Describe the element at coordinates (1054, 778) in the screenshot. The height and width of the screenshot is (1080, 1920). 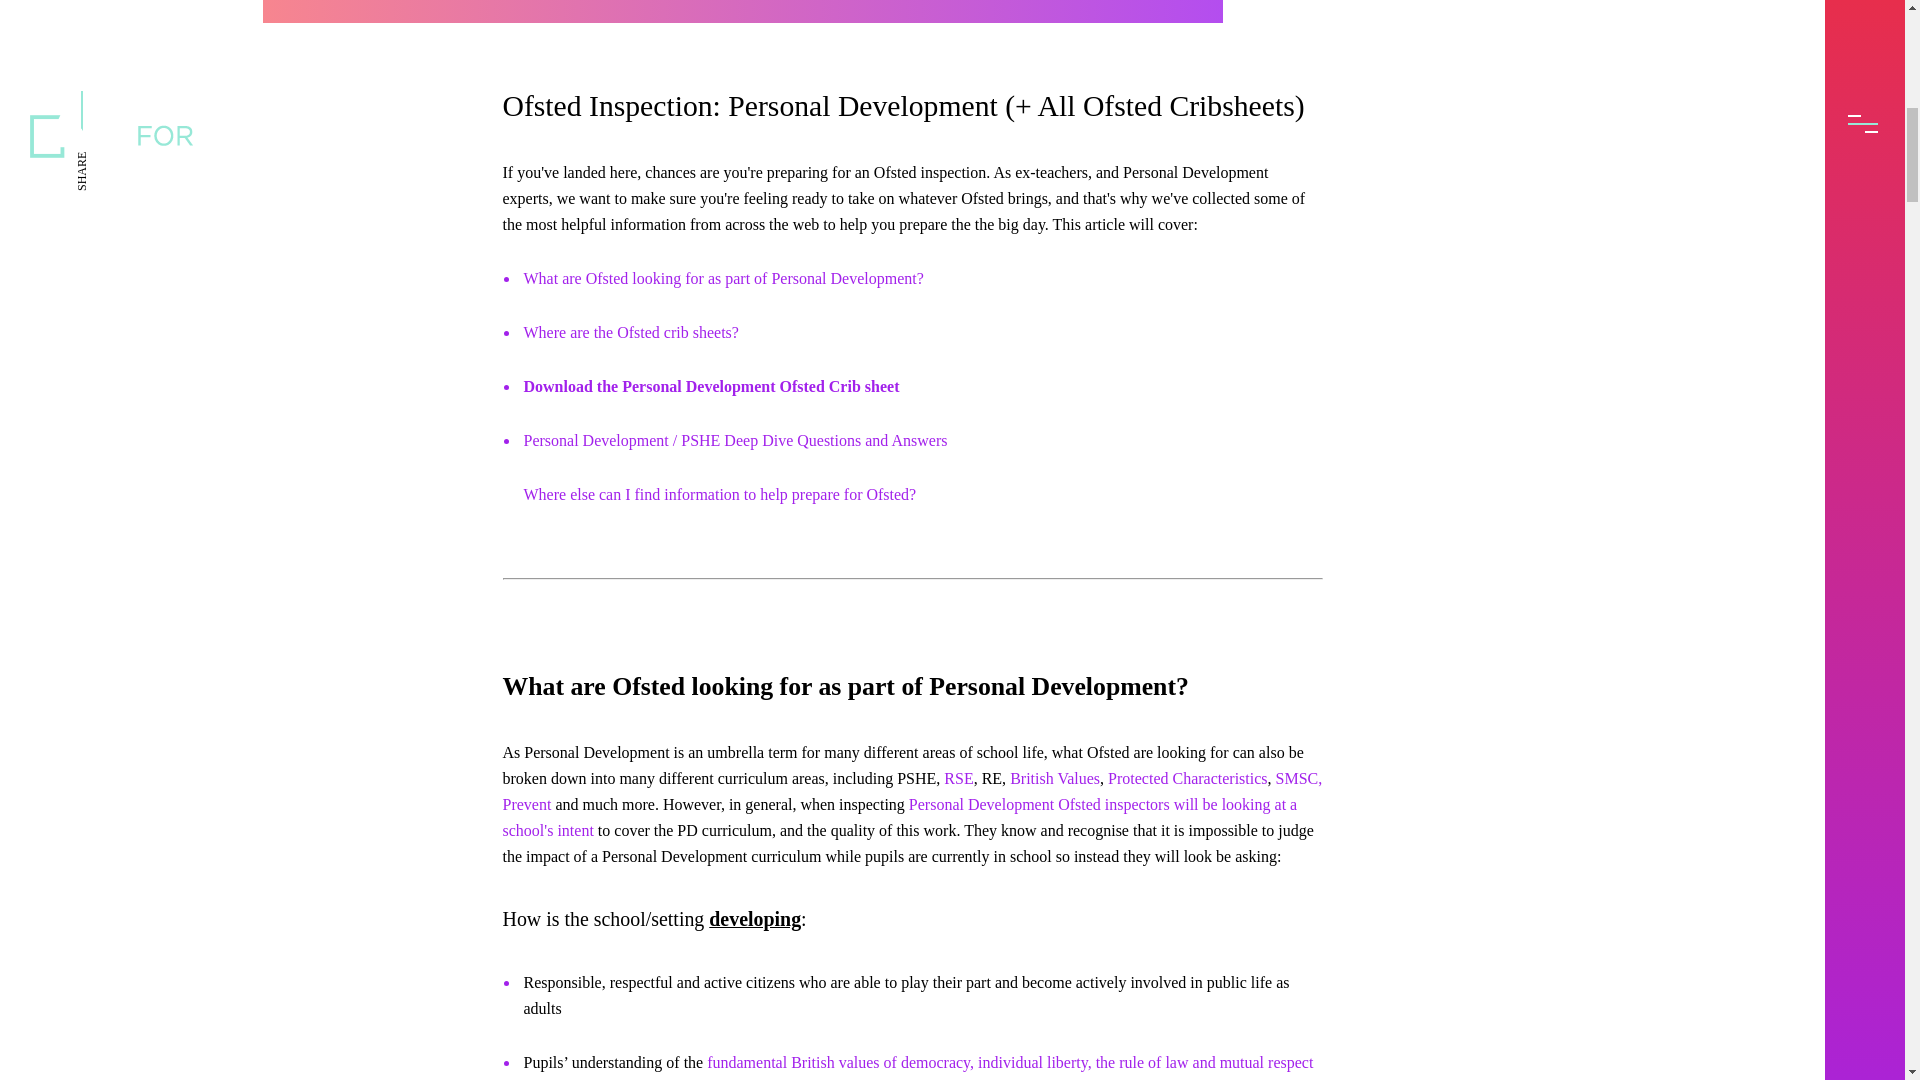
I see `British Values` at that location.